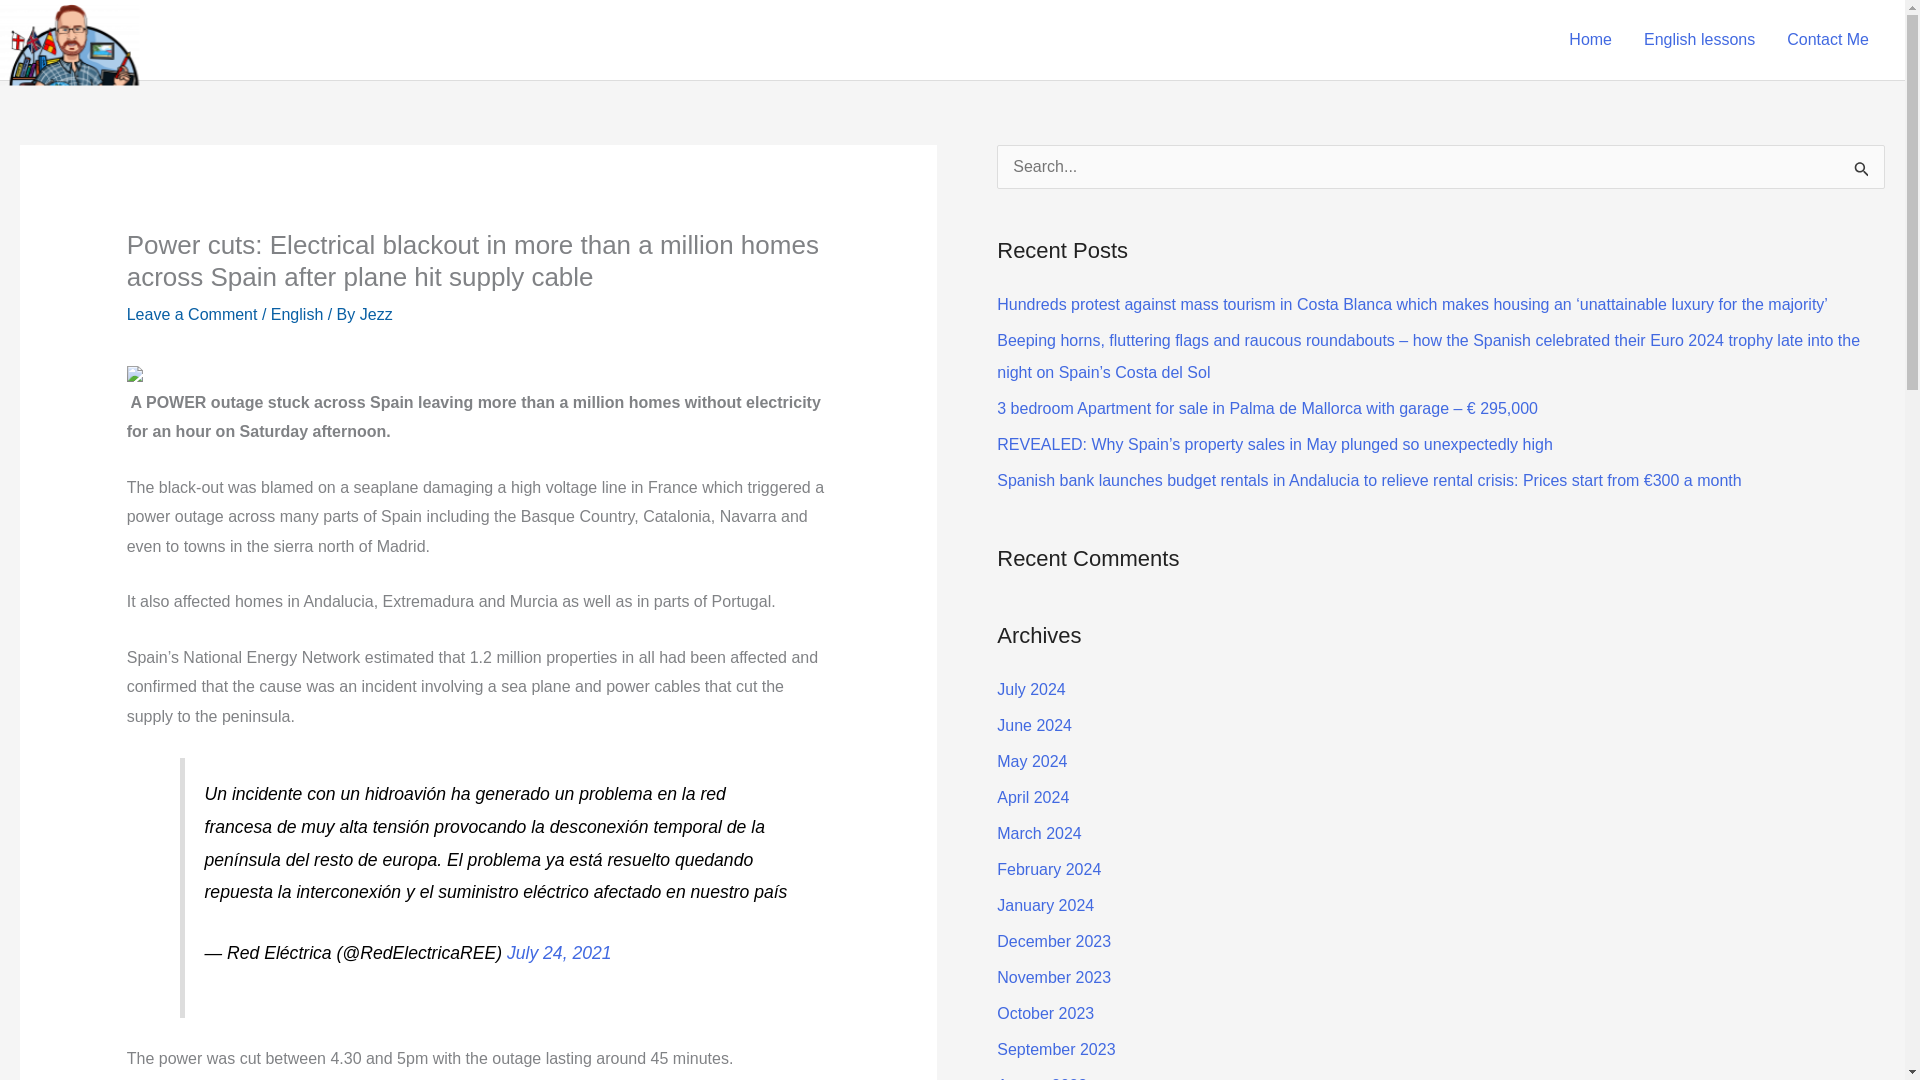 This screenshot has width=1920, height=1080. What do you see at coordinates (296, 314) in the screenshot?
I see `English` at bounding box center [296, 314].